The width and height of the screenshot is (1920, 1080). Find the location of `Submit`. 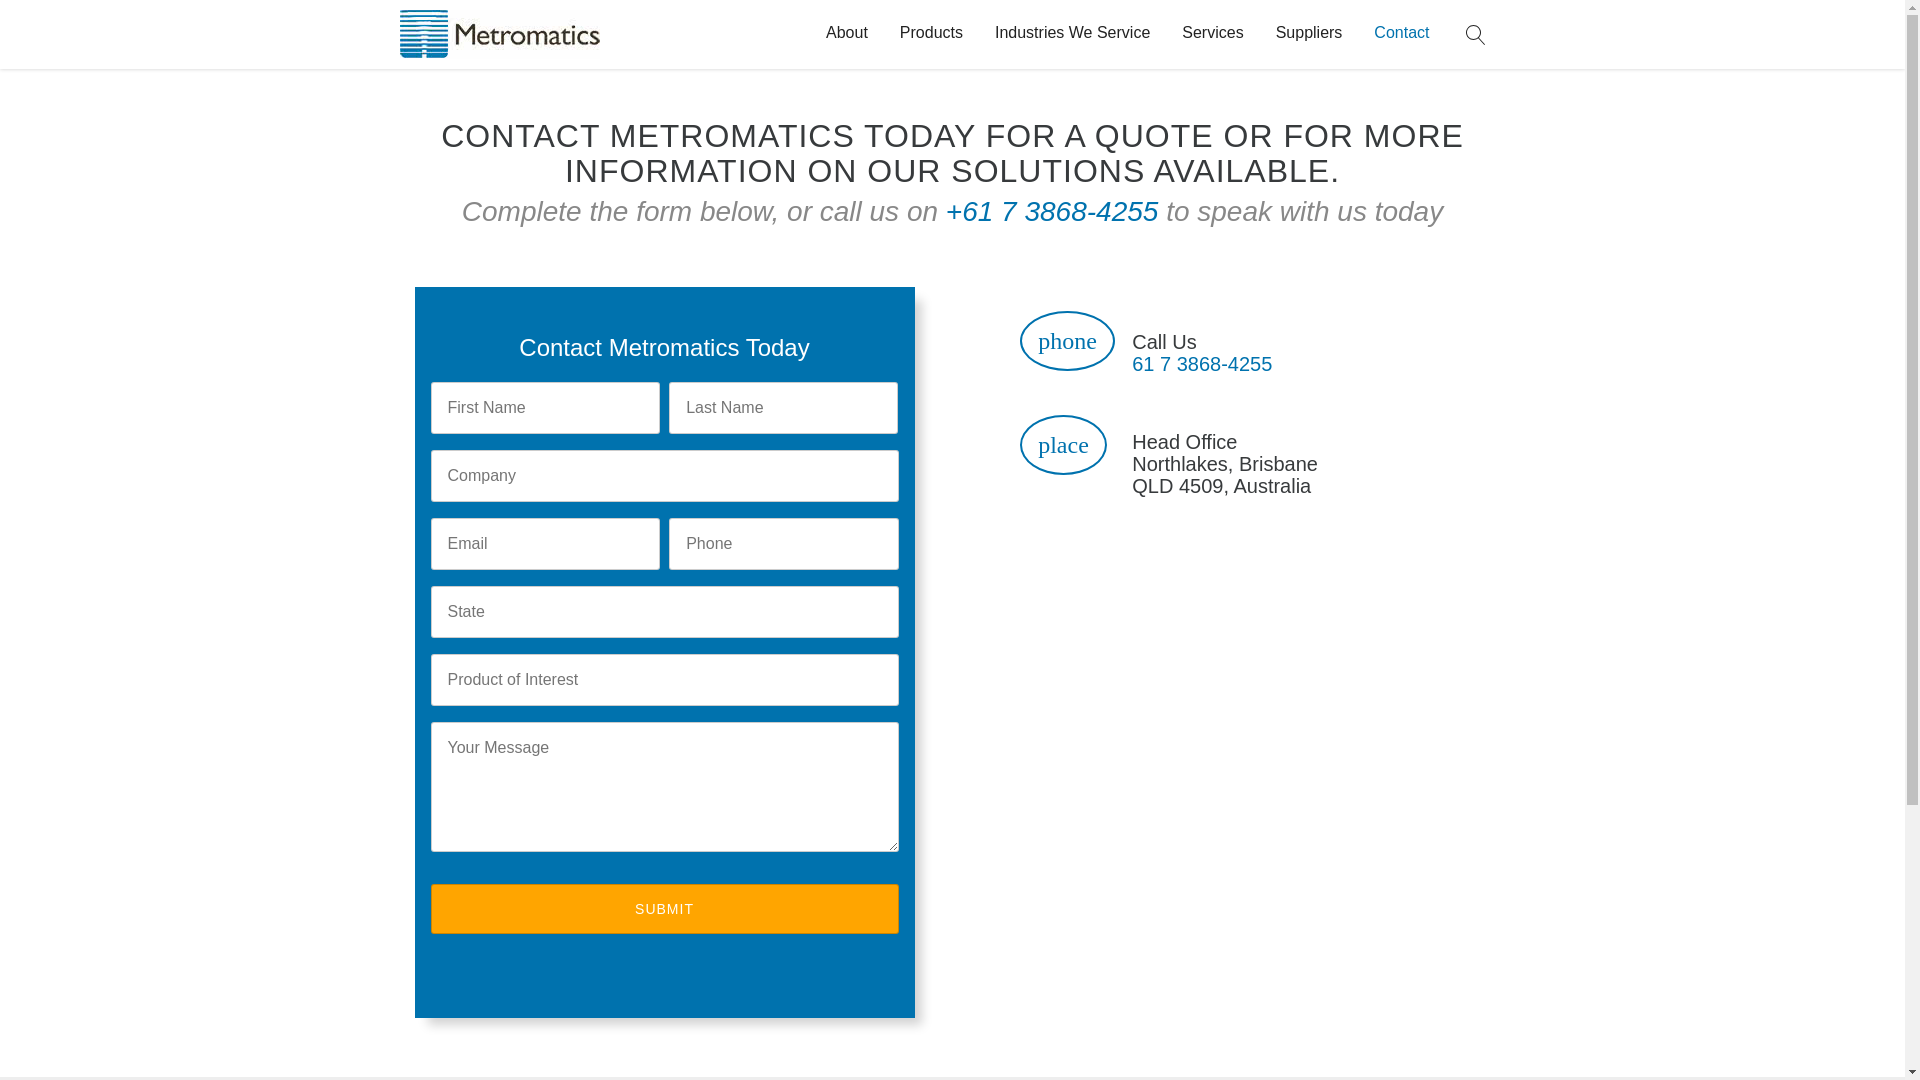

Submit is located at coordinates (664, 909).